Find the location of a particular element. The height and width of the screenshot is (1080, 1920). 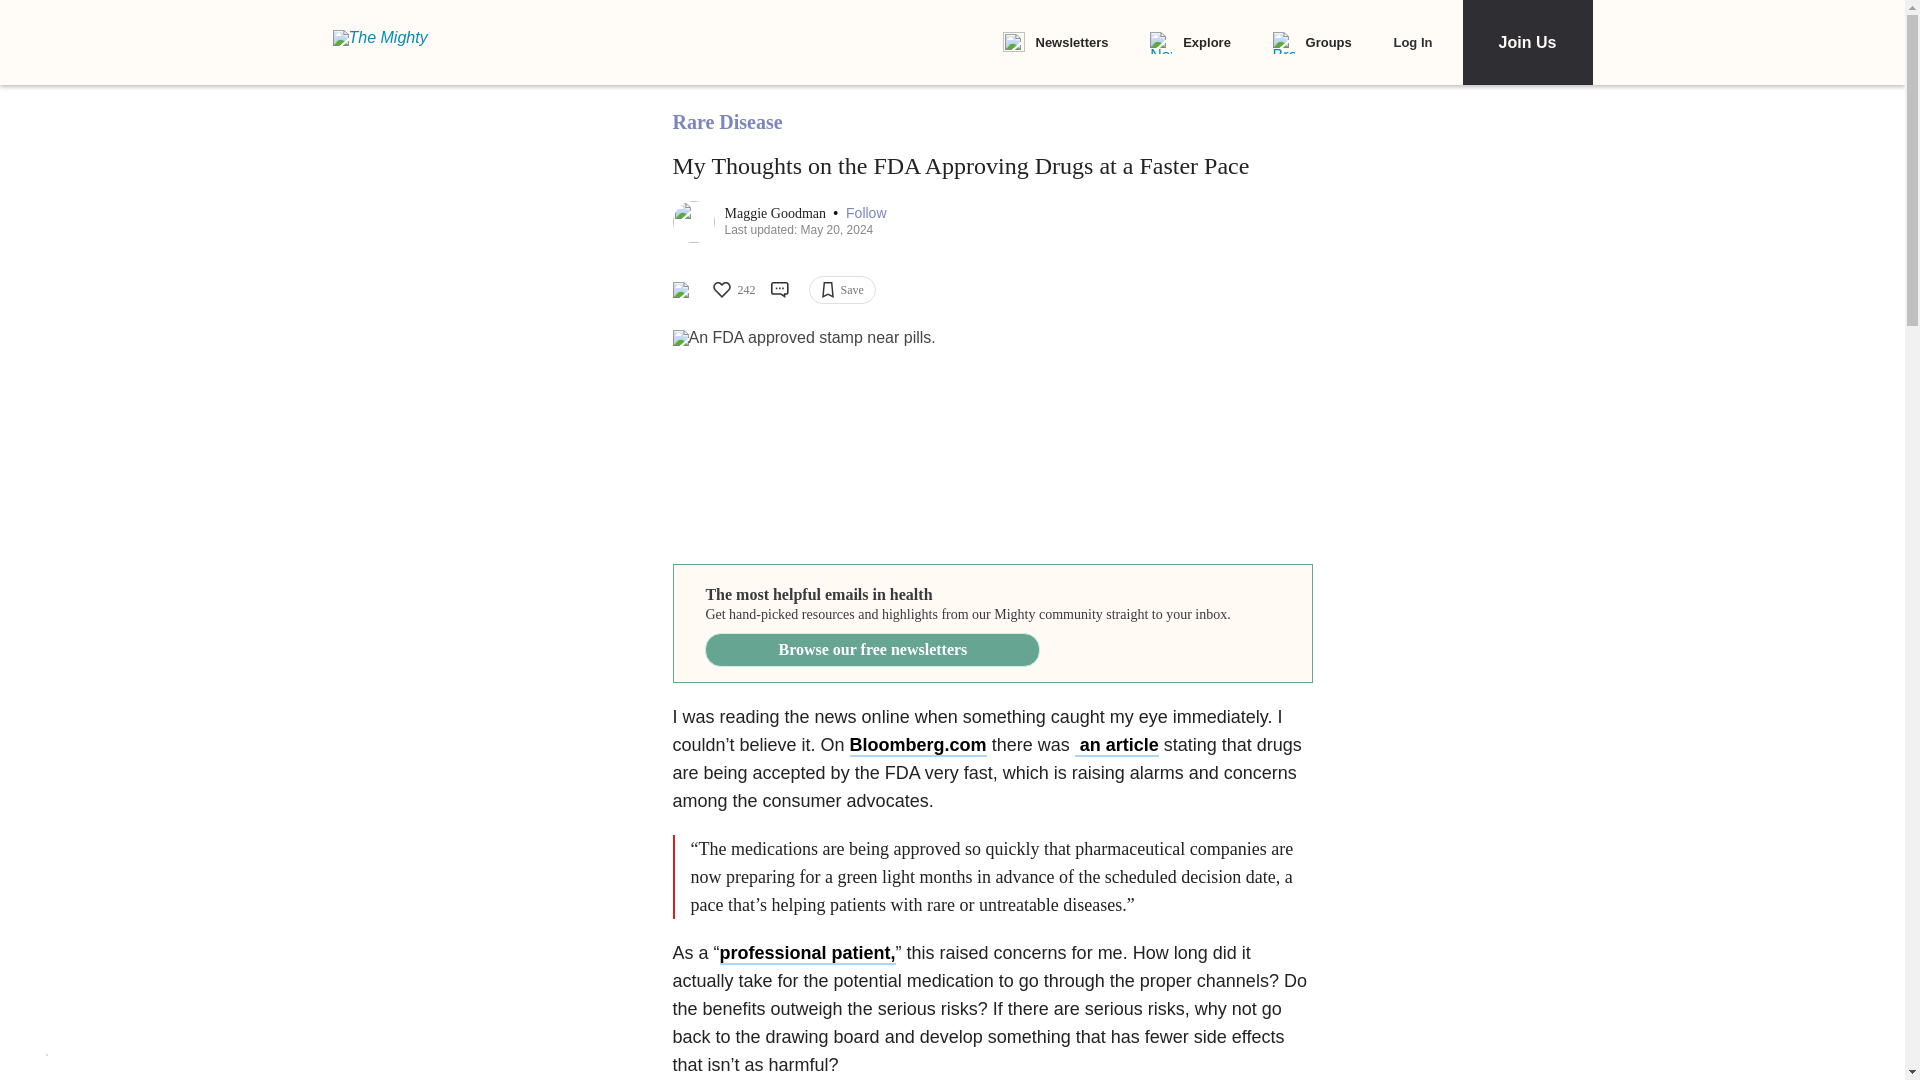

 an article is located at coordinates (1117, 746).